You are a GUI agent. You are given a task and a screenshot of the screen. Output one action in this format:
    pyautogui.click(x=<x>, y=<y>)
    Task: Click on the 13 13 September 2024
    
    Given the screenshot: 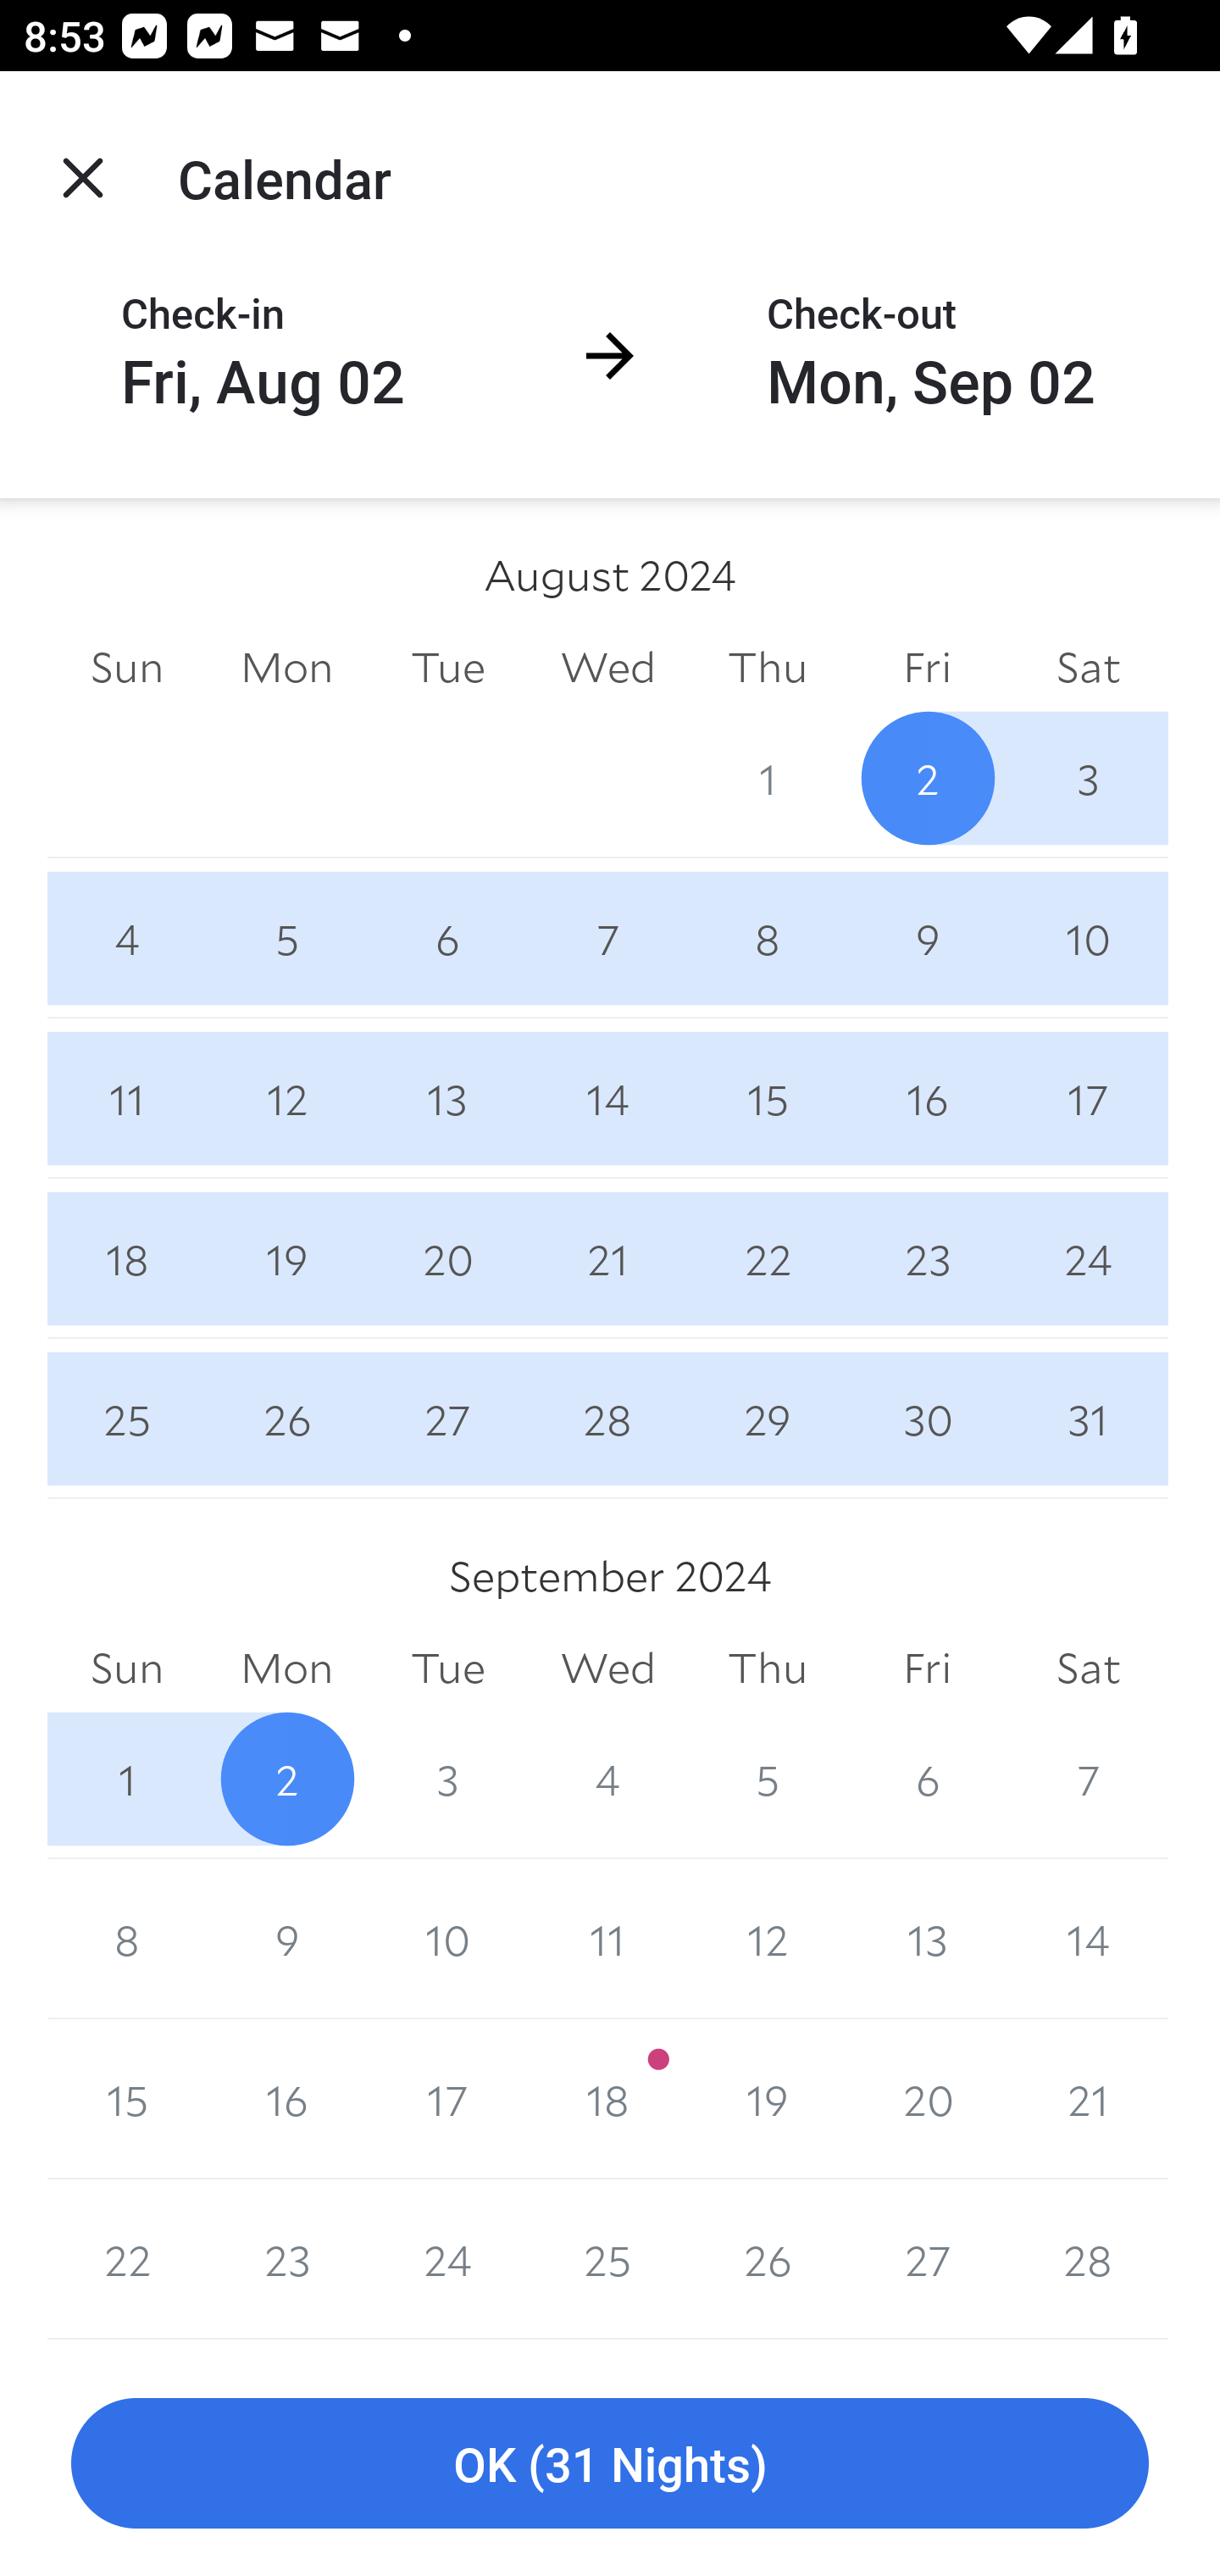 What is the action you would take?
    pyautogui.click(x=927, y=1939)
    